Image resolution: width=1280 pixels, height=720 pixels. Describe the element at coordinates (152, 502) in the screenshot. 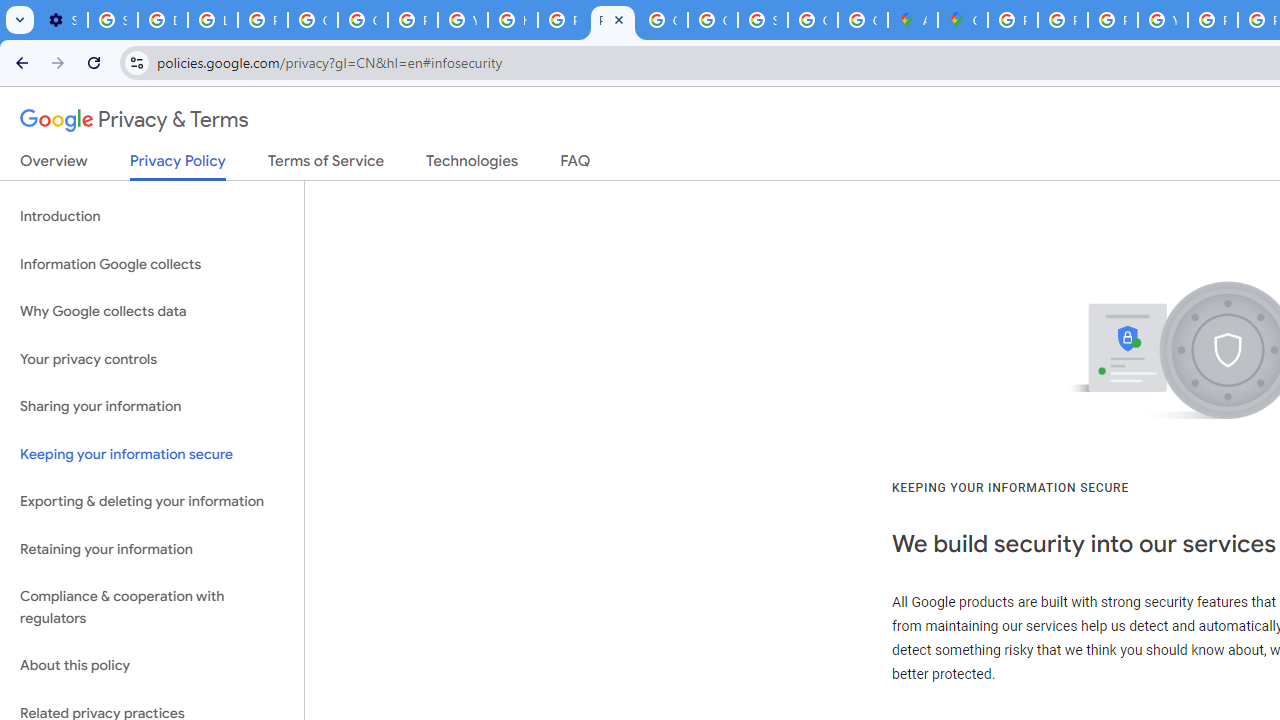

I see `Exporting & deleting your information` at that location.